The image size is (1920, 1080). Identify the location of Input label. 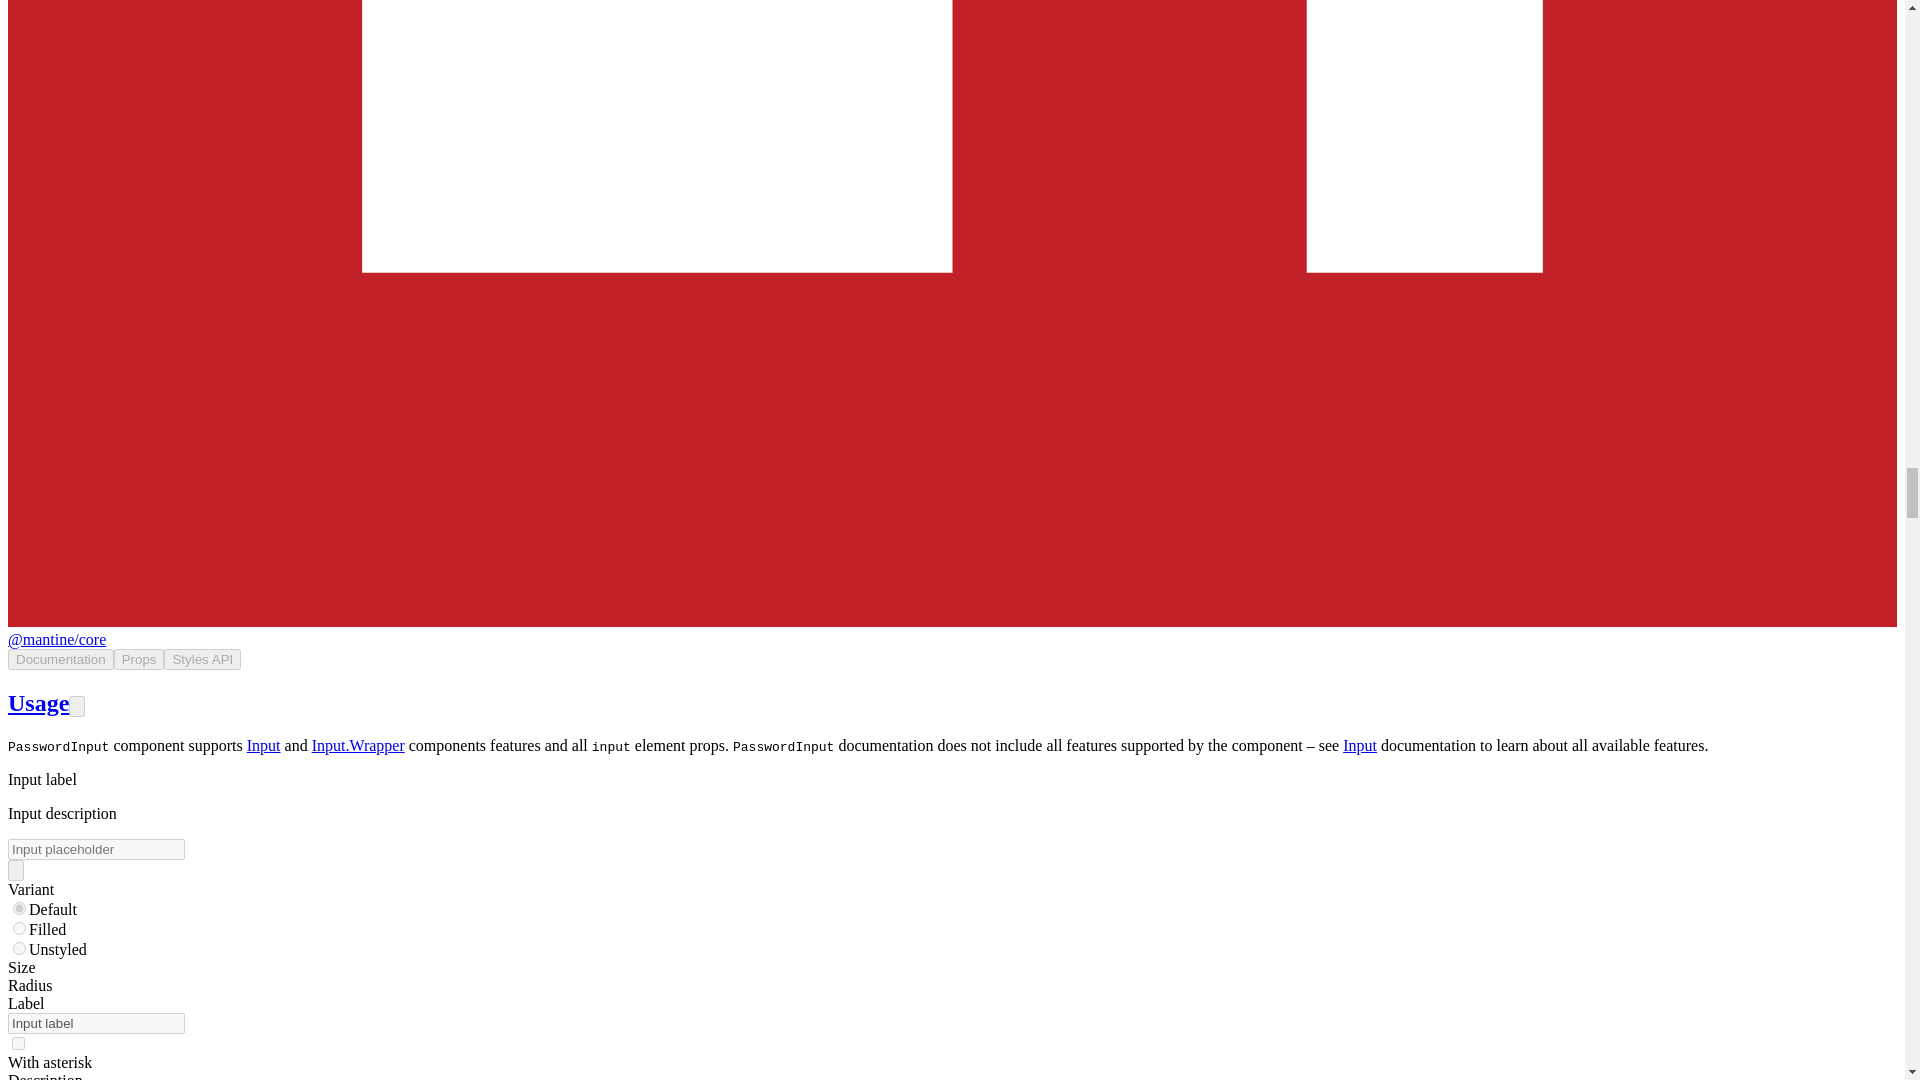
(96, 1023).